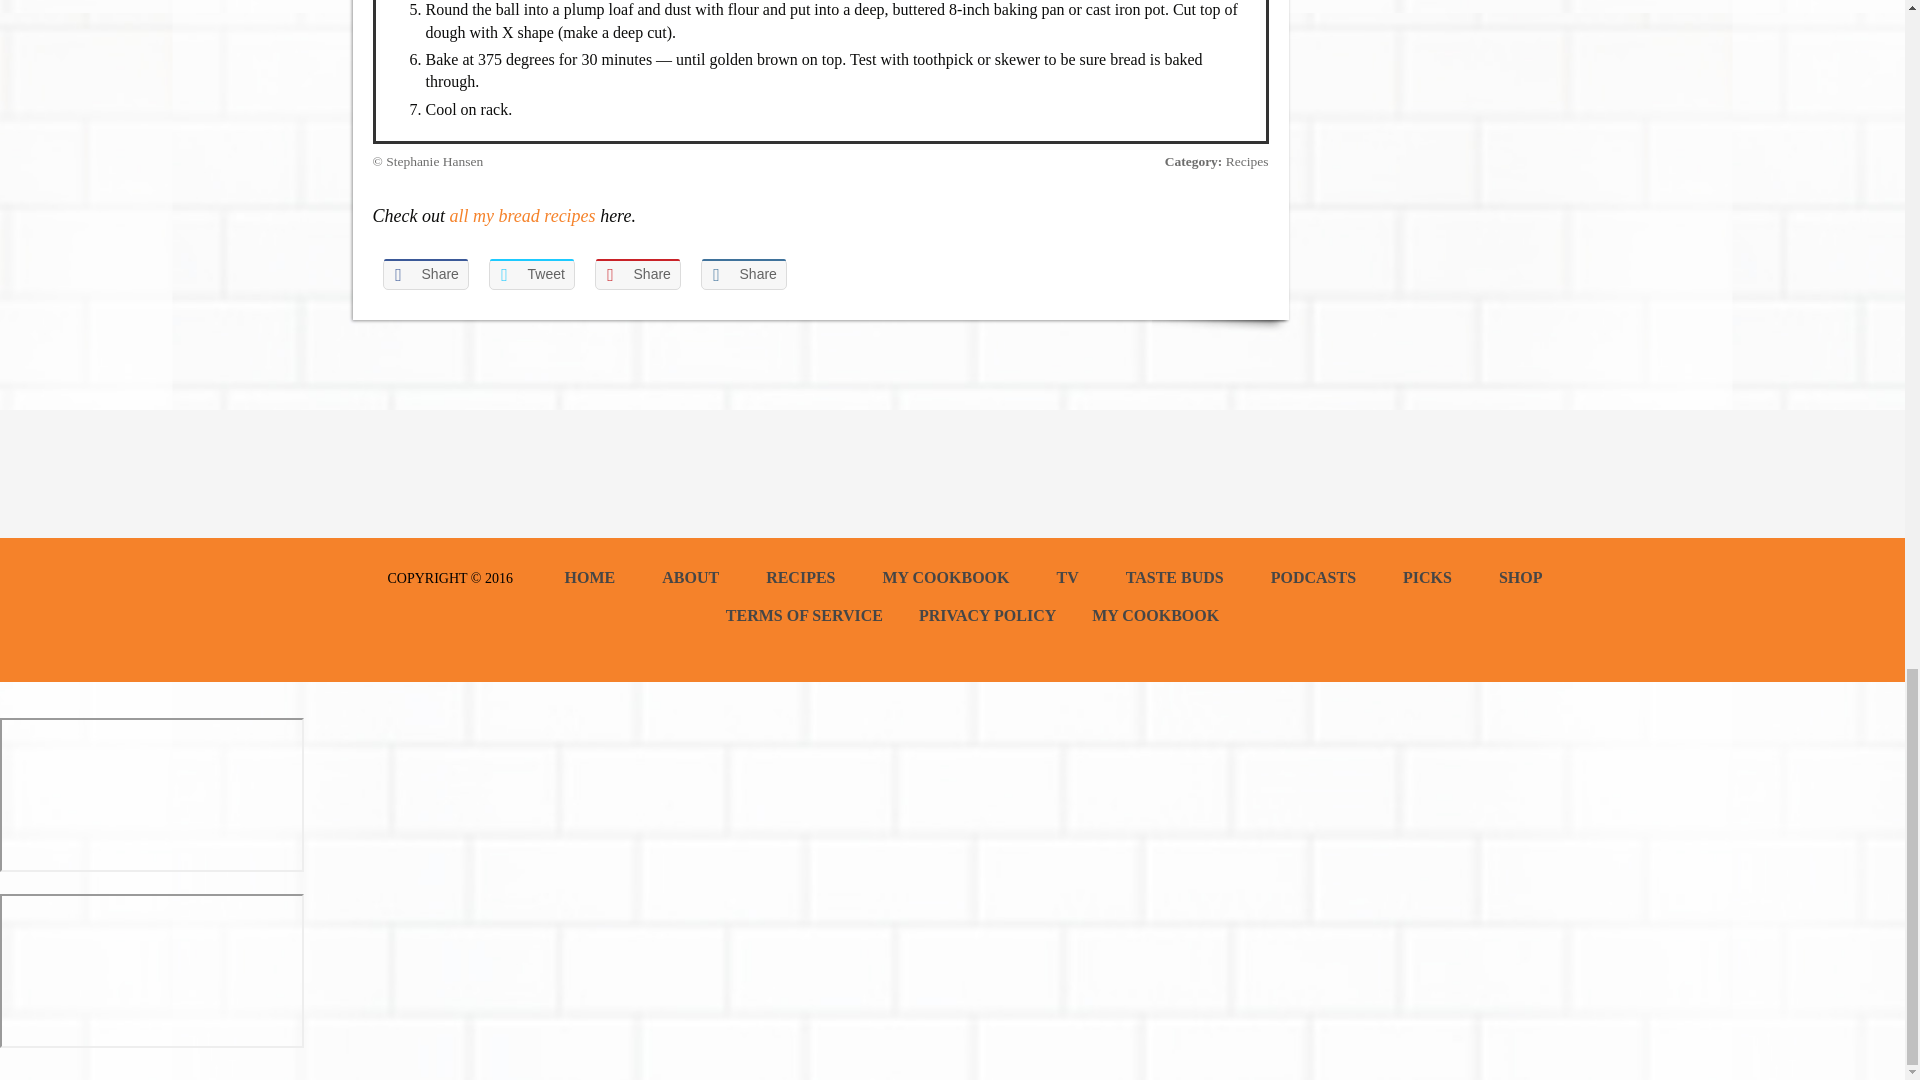  What do you see at coordinates (530, 274) in the screenshot?
I see `Share on Twitter` at bounding box center [530, 274].